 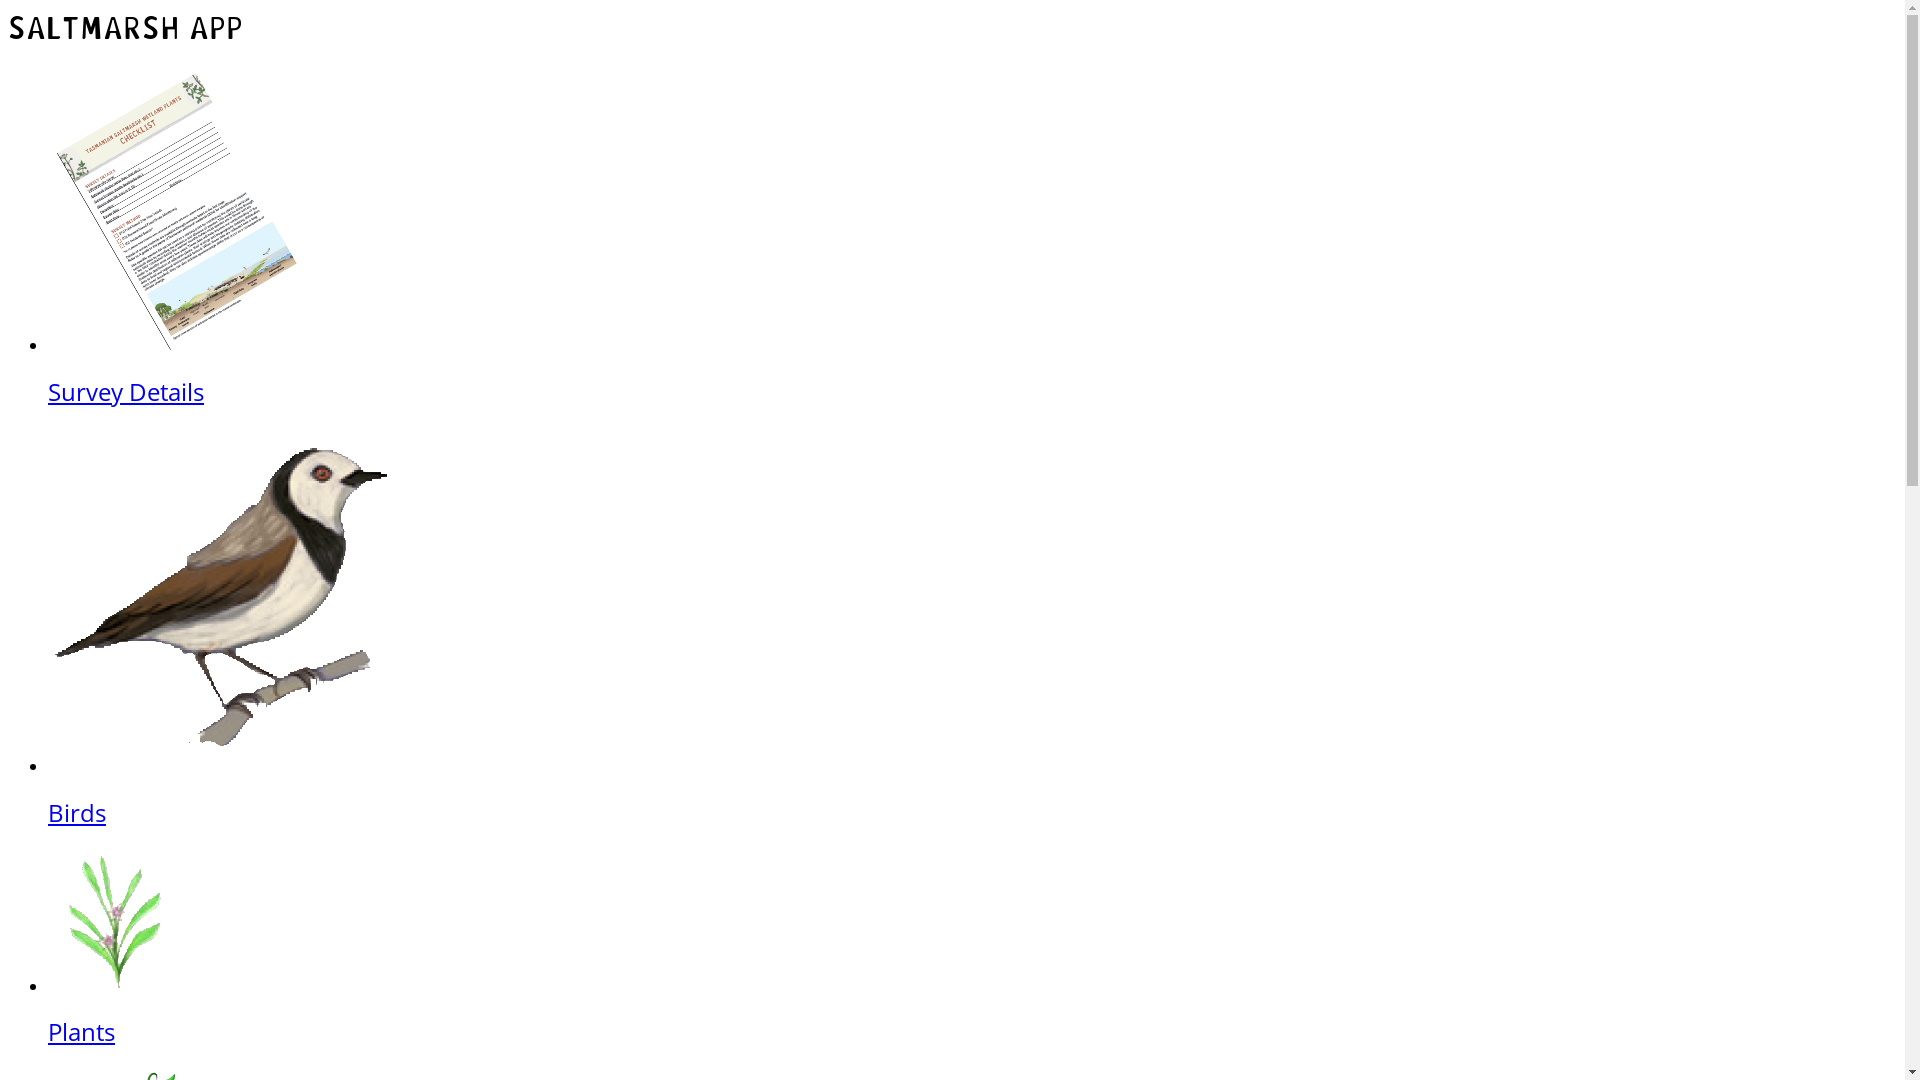 What do you see at coordinates (972, 370) in the screenshot?
I see `Survey Details` at bounding box center [972, 370].